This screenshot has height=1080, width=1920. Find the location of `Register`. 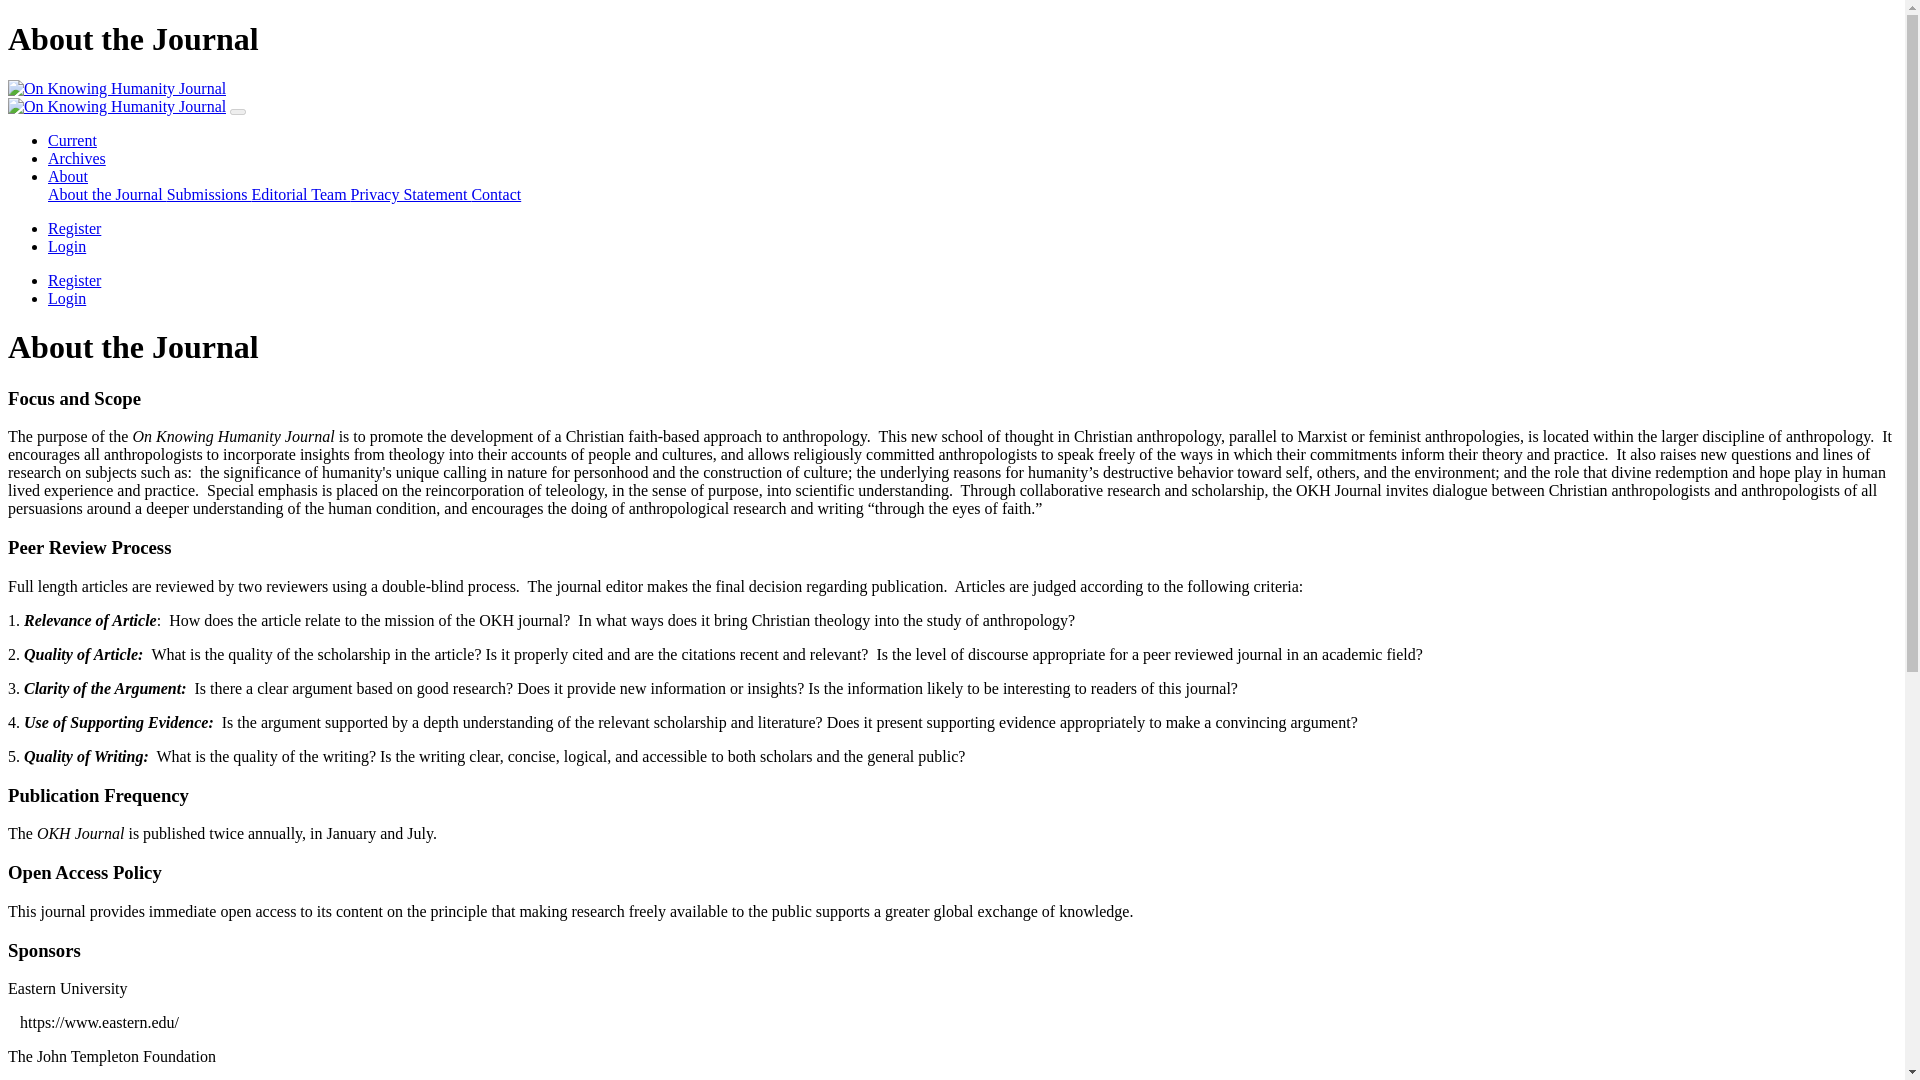

Register is located at coordinates (74, 280).